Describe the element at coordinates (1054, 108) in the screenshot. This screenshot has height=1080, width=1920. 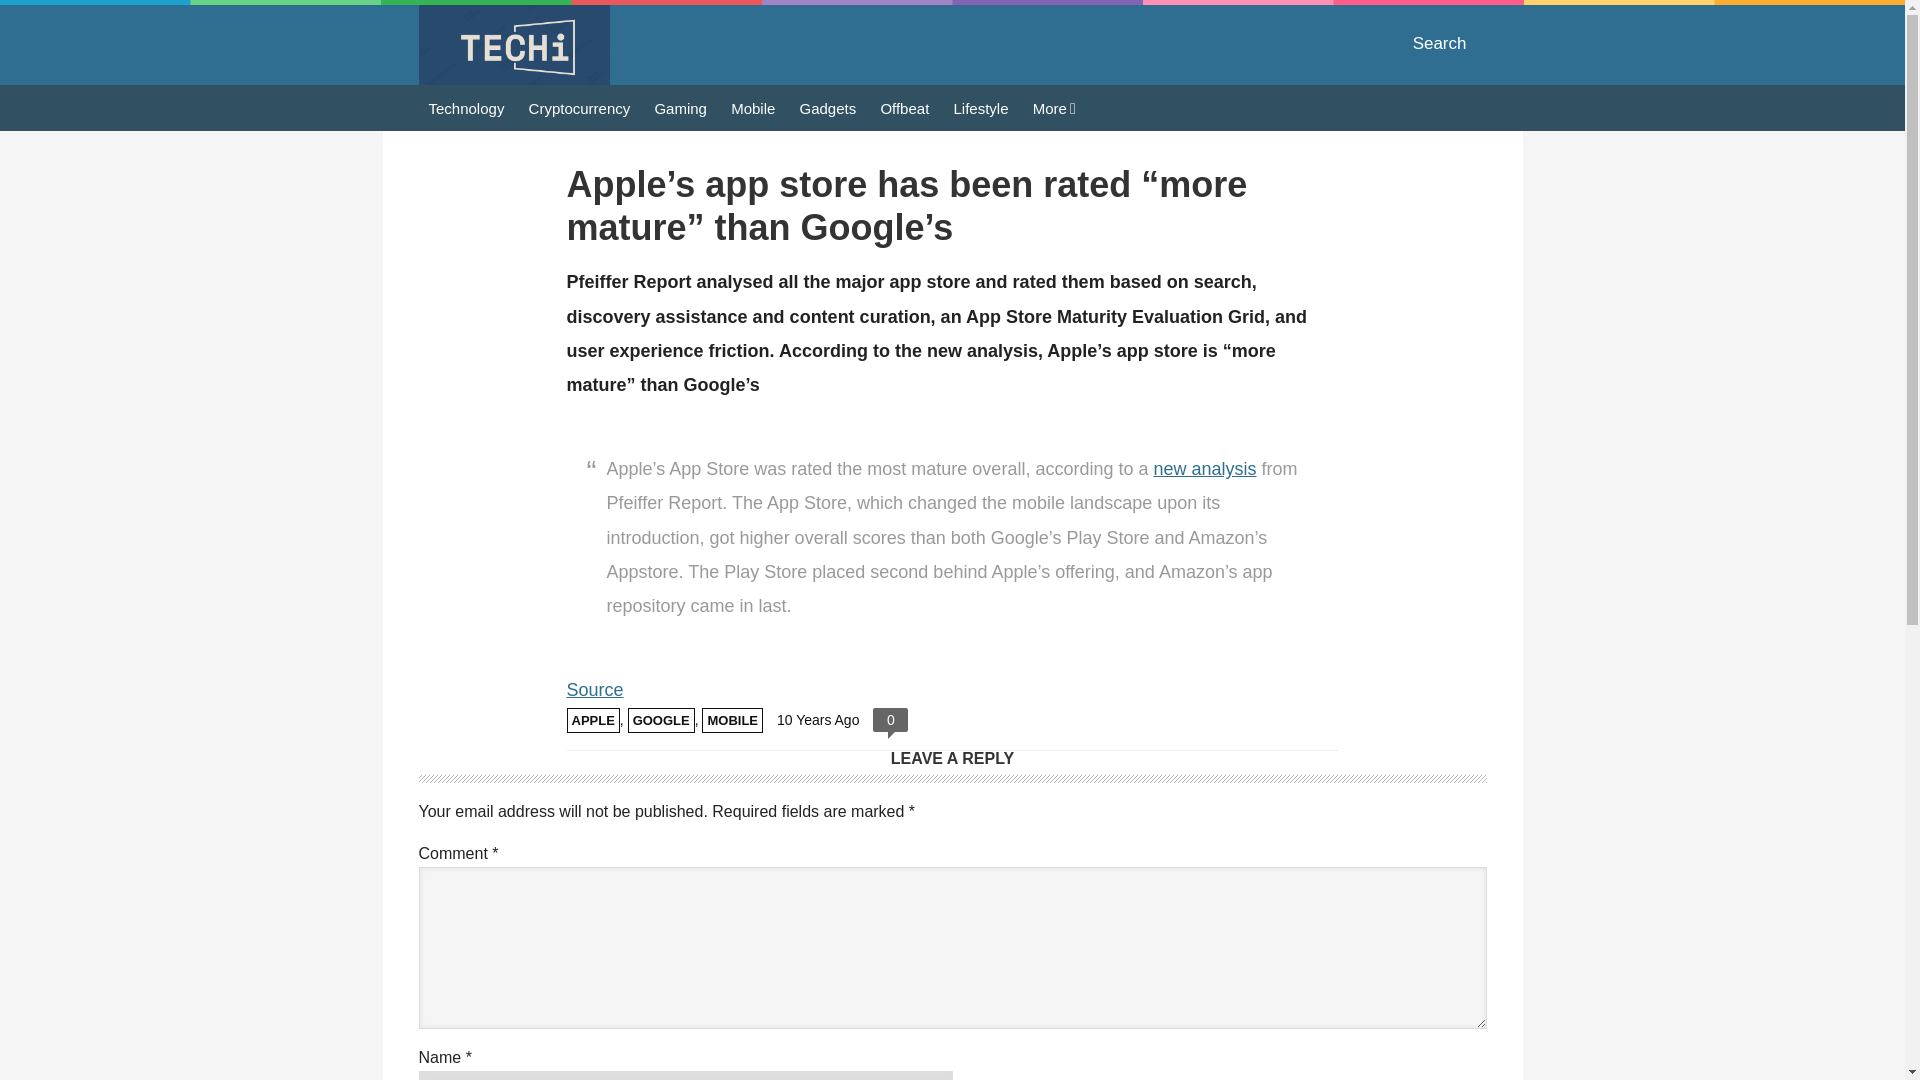
I see `More` at that location.